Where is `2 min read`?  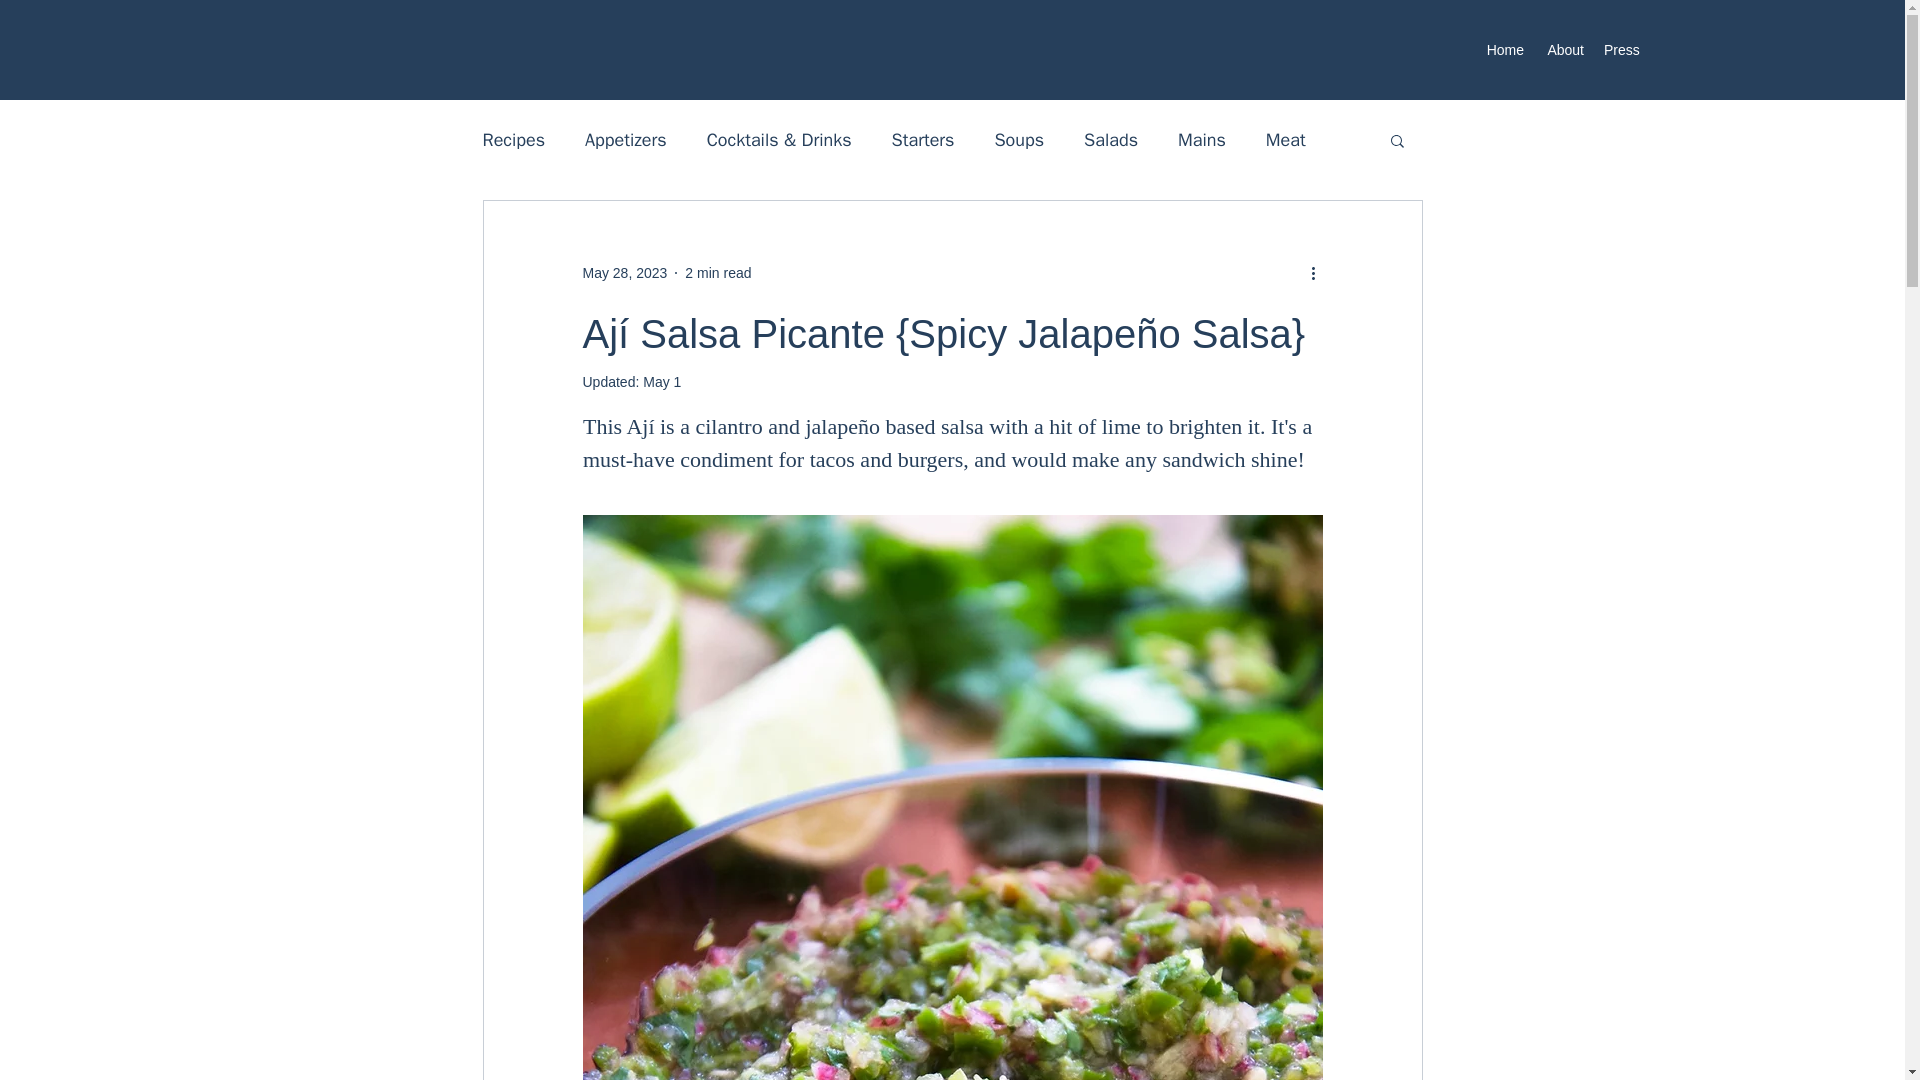 2 min read is located at coordinates (718, 271).